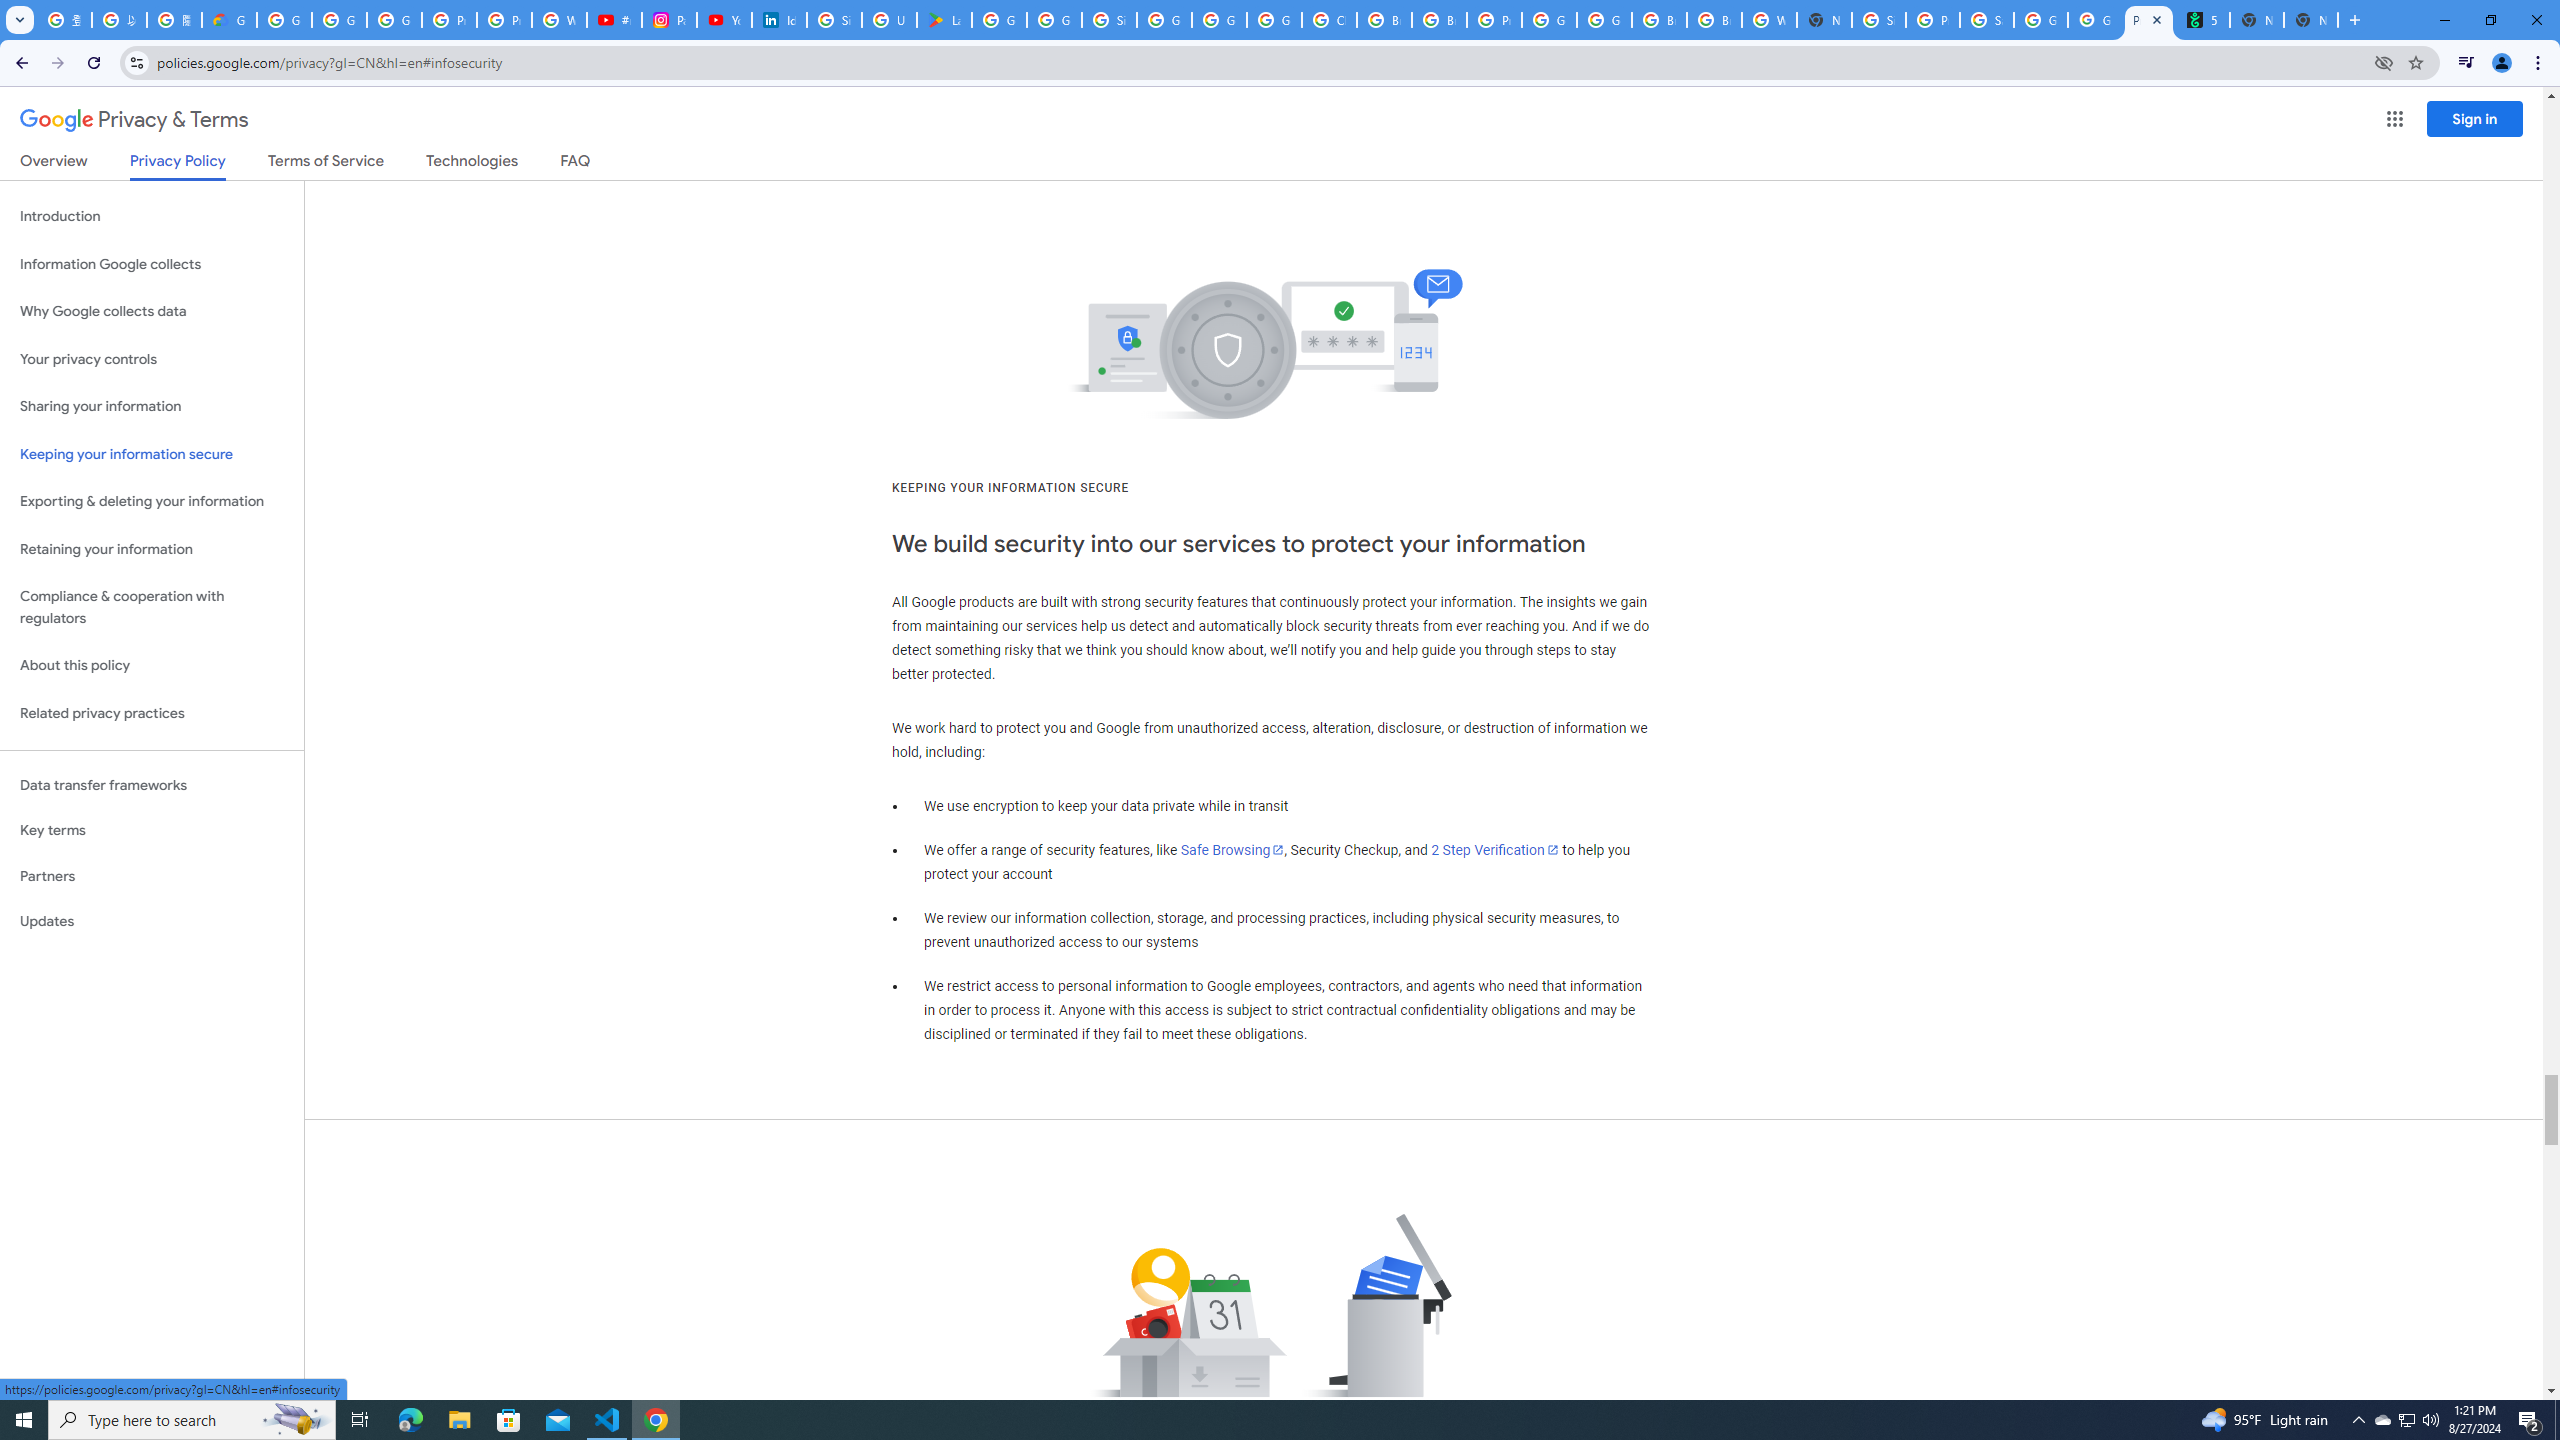  What do you see at coordinates (1878, 20) in the screenshot?
I see `Sign in - Google Accounts` at bounding box center [1878, 20].